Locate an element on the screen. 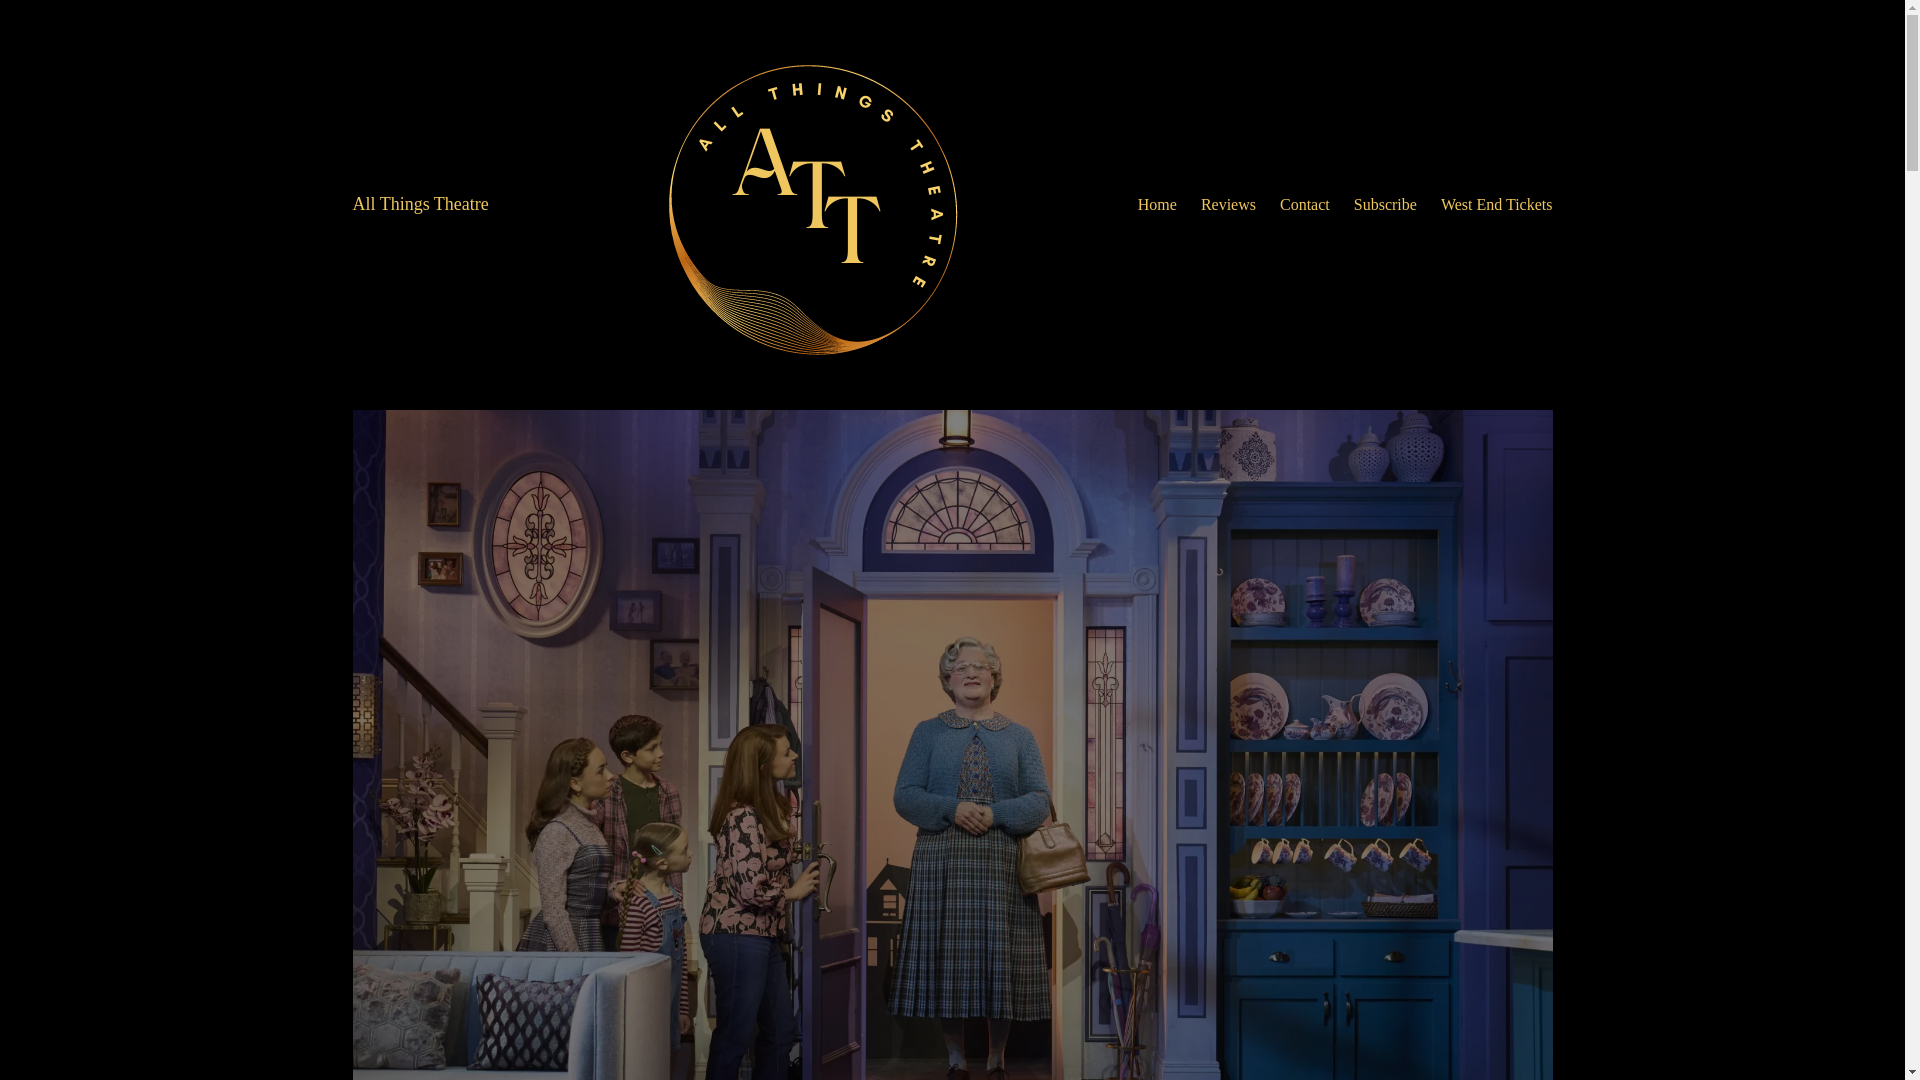 The width and height of the screenshot is (1920, 1080). Reviews is located at coordinates (1228, 205).